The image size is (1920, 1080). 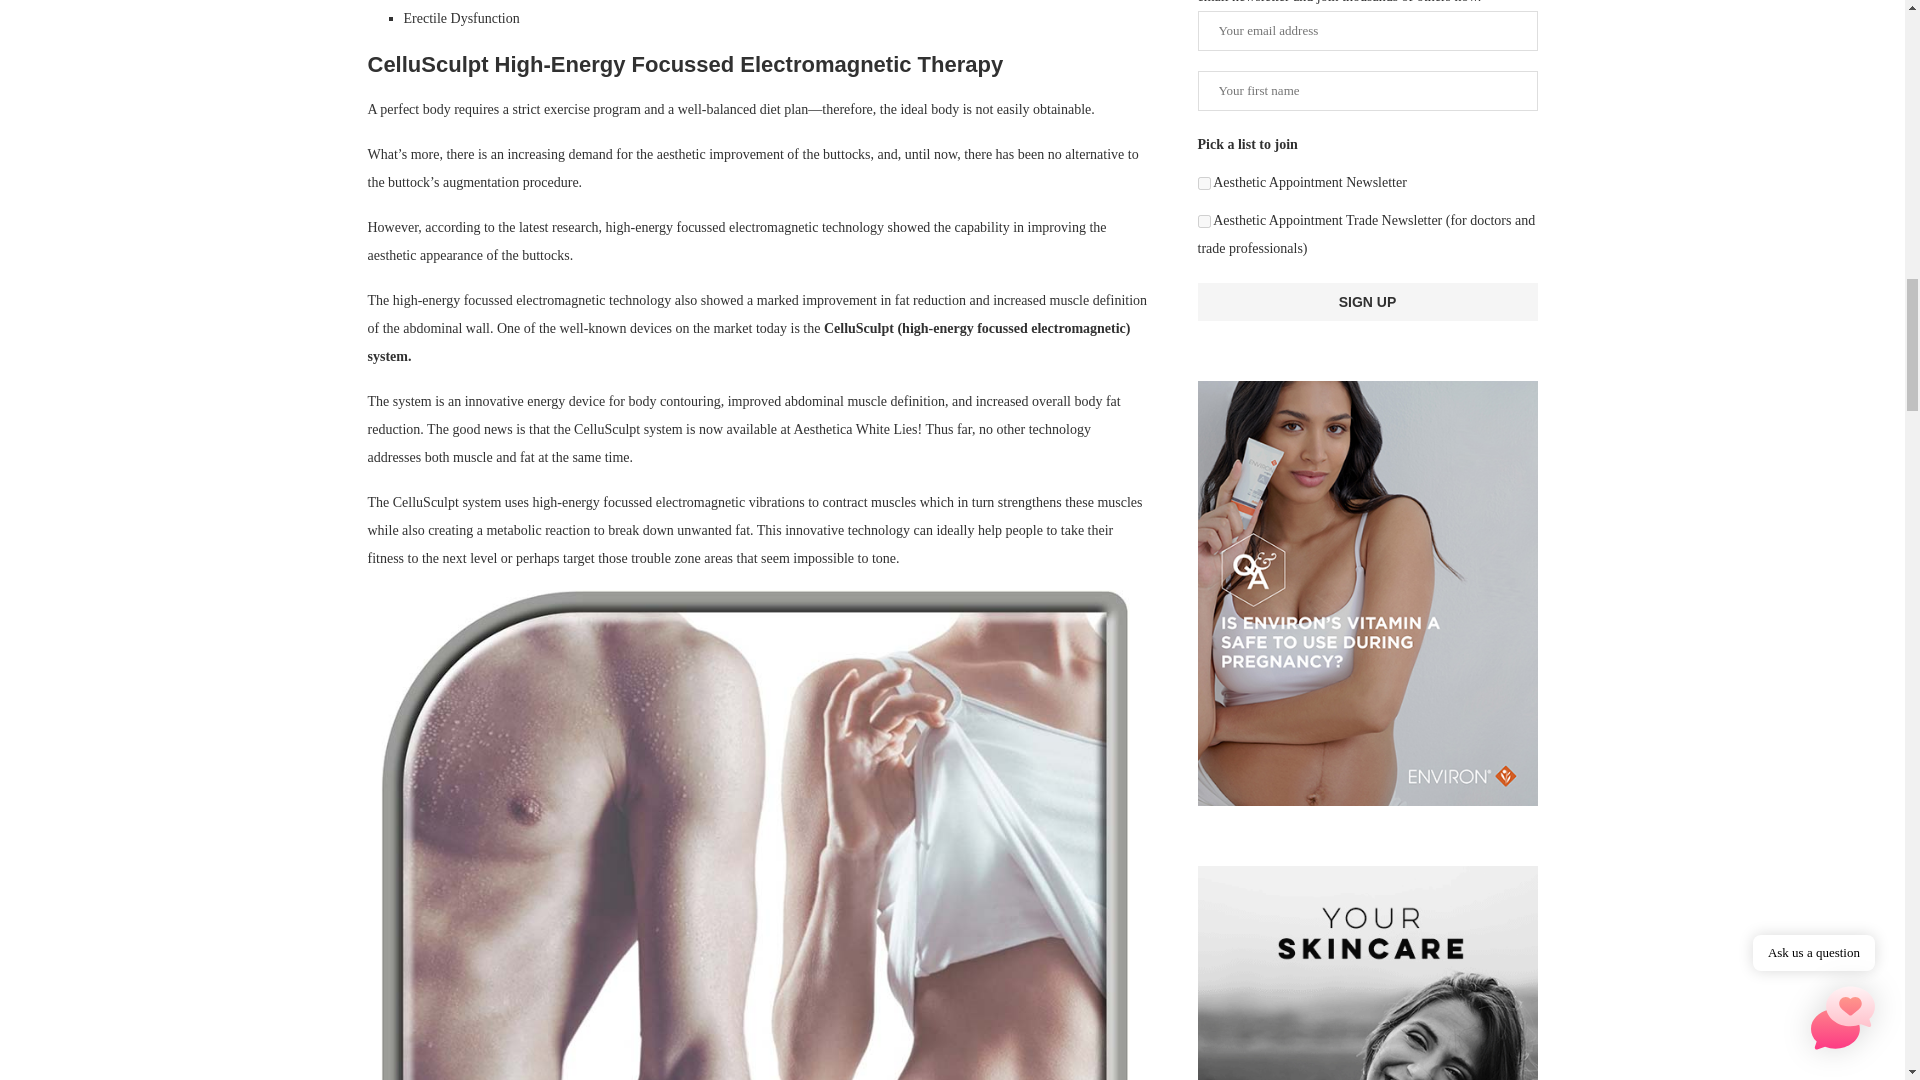 I want to click on efa6b7853d, so click(x=1204, y=220).